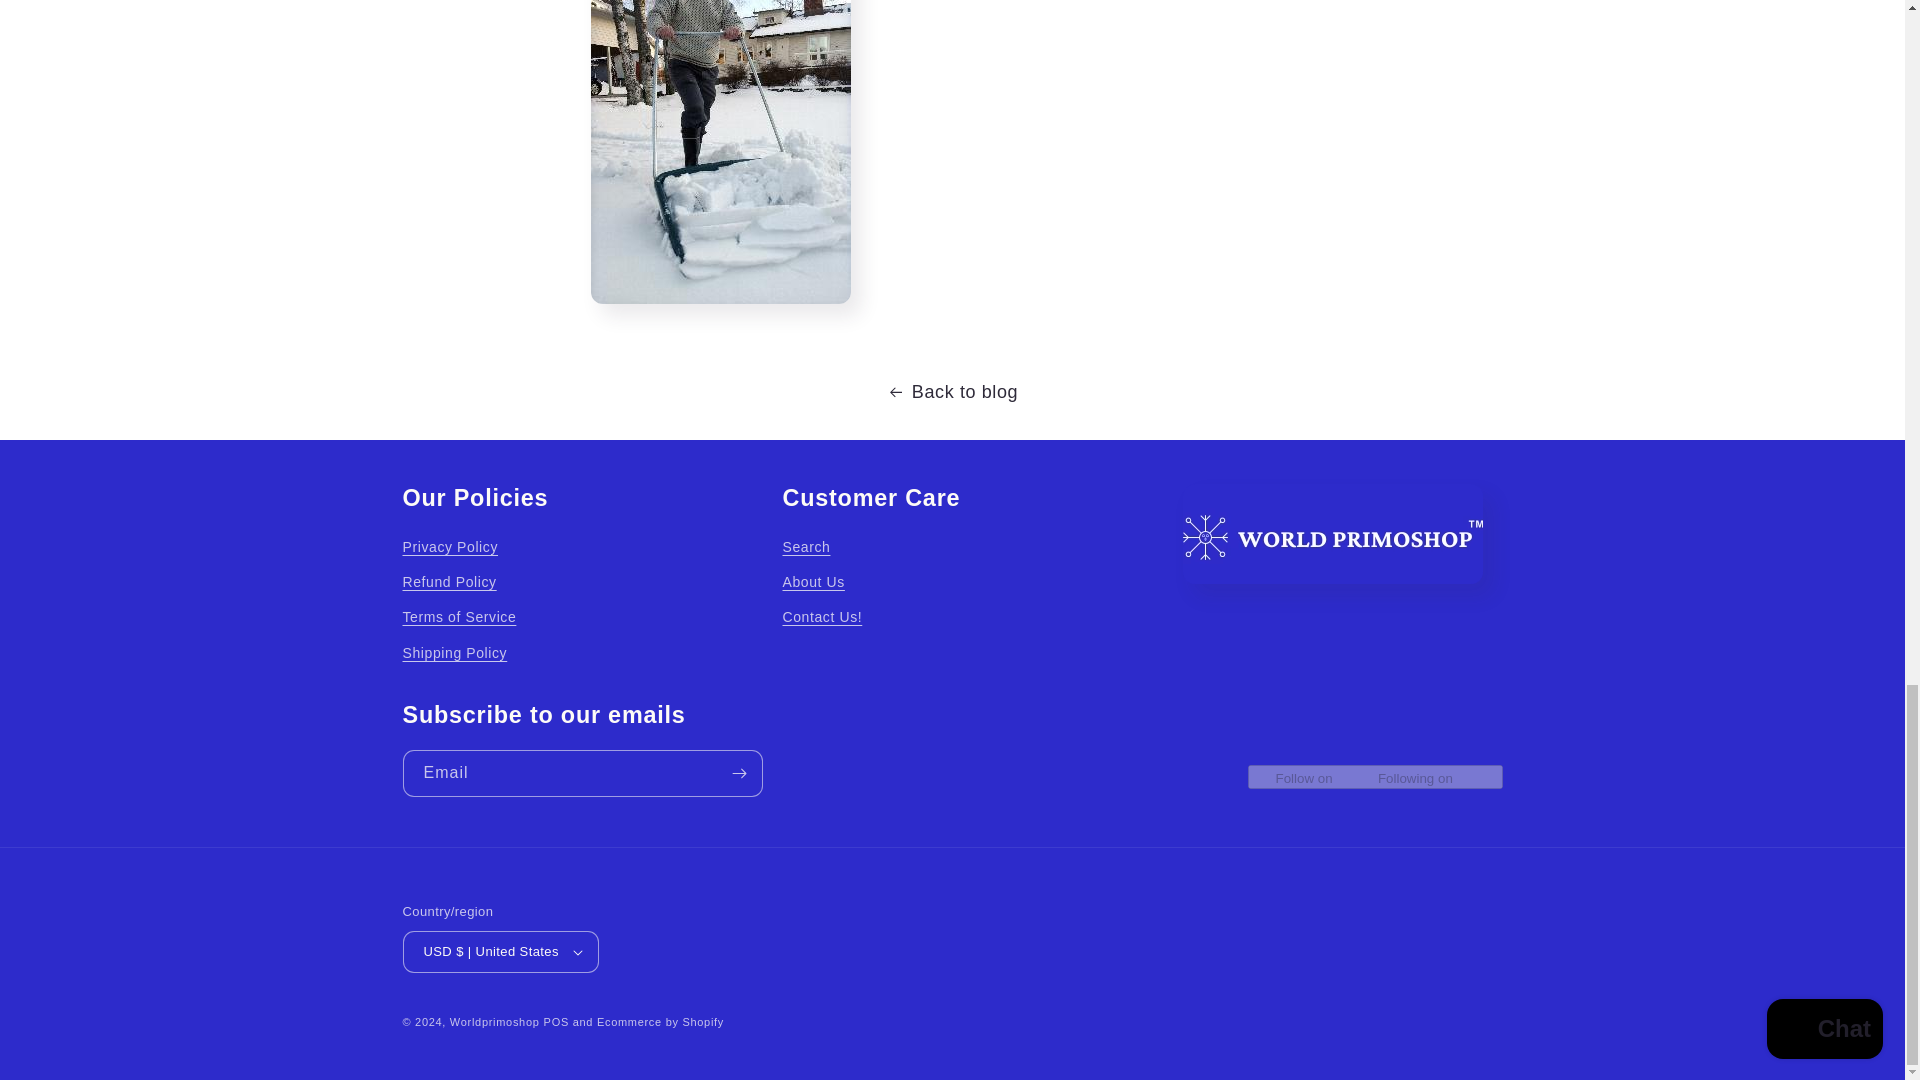  What do you see at coordinates (812, 582) in the screenshot?
I see `About Us` at bounding box center [812, 582].